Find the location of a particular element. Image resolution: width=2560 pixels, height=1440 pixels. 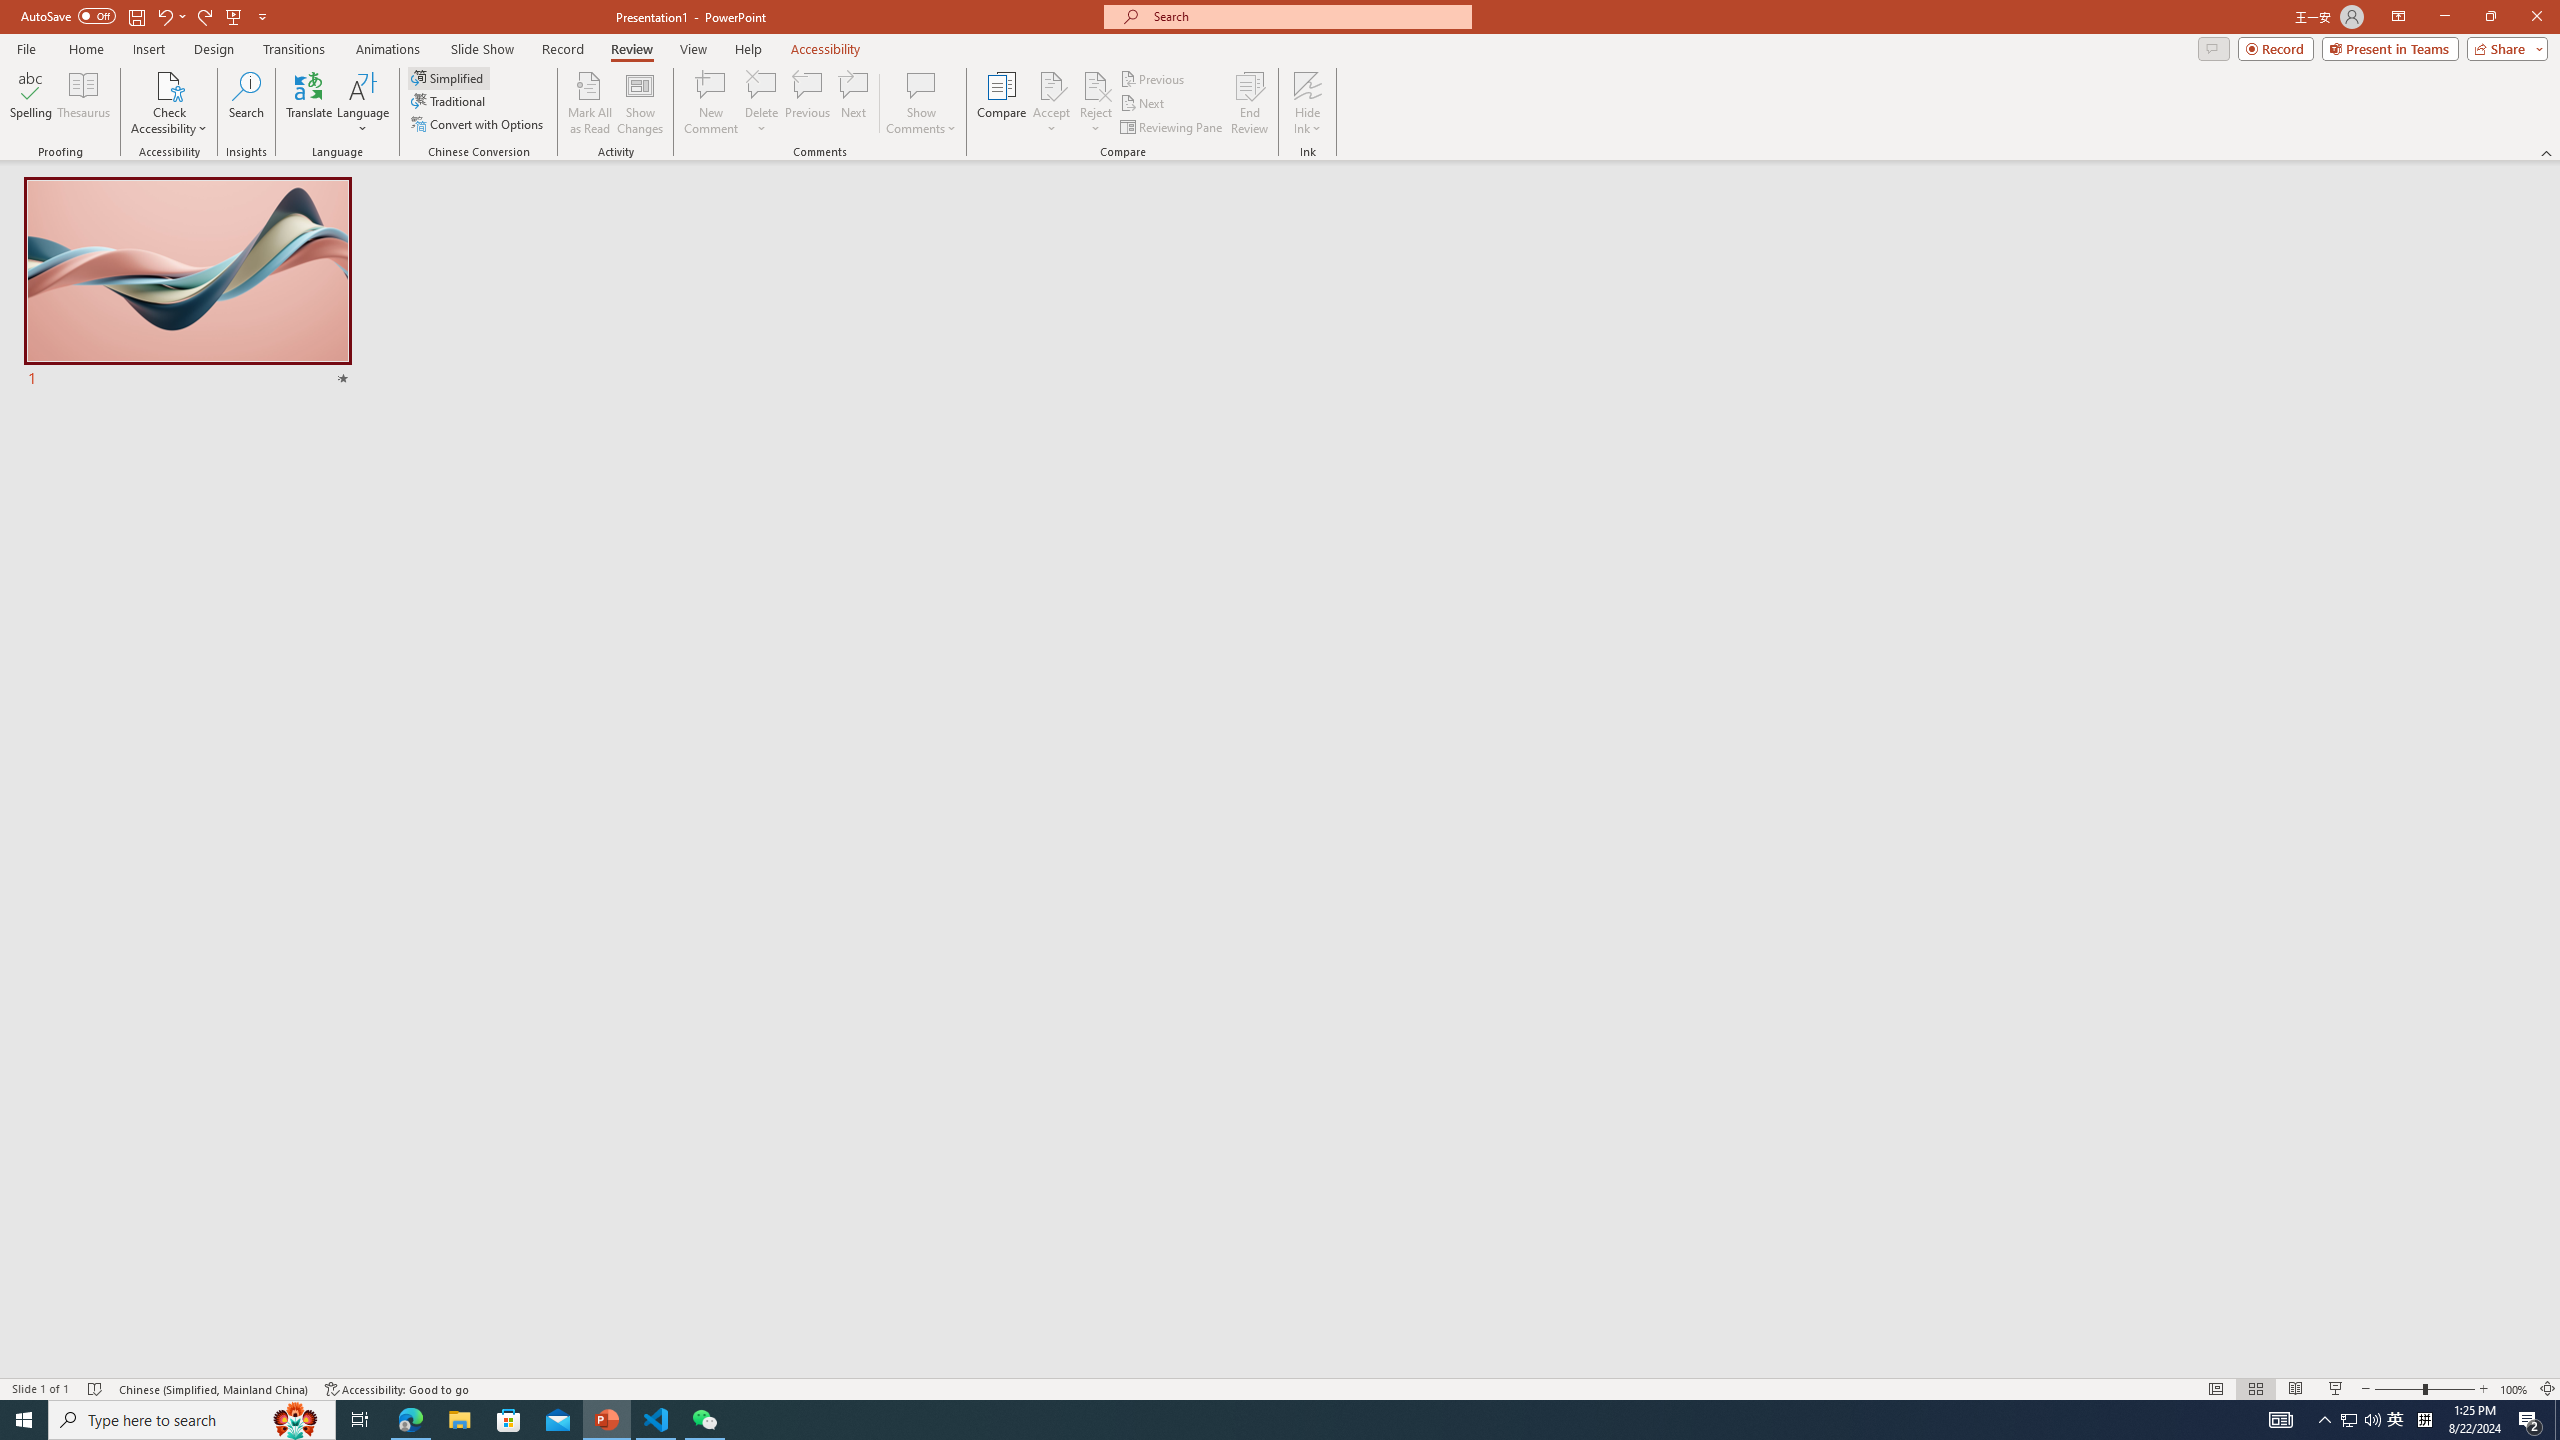

Slide Sorter is located at coordinates (2254, 1389).